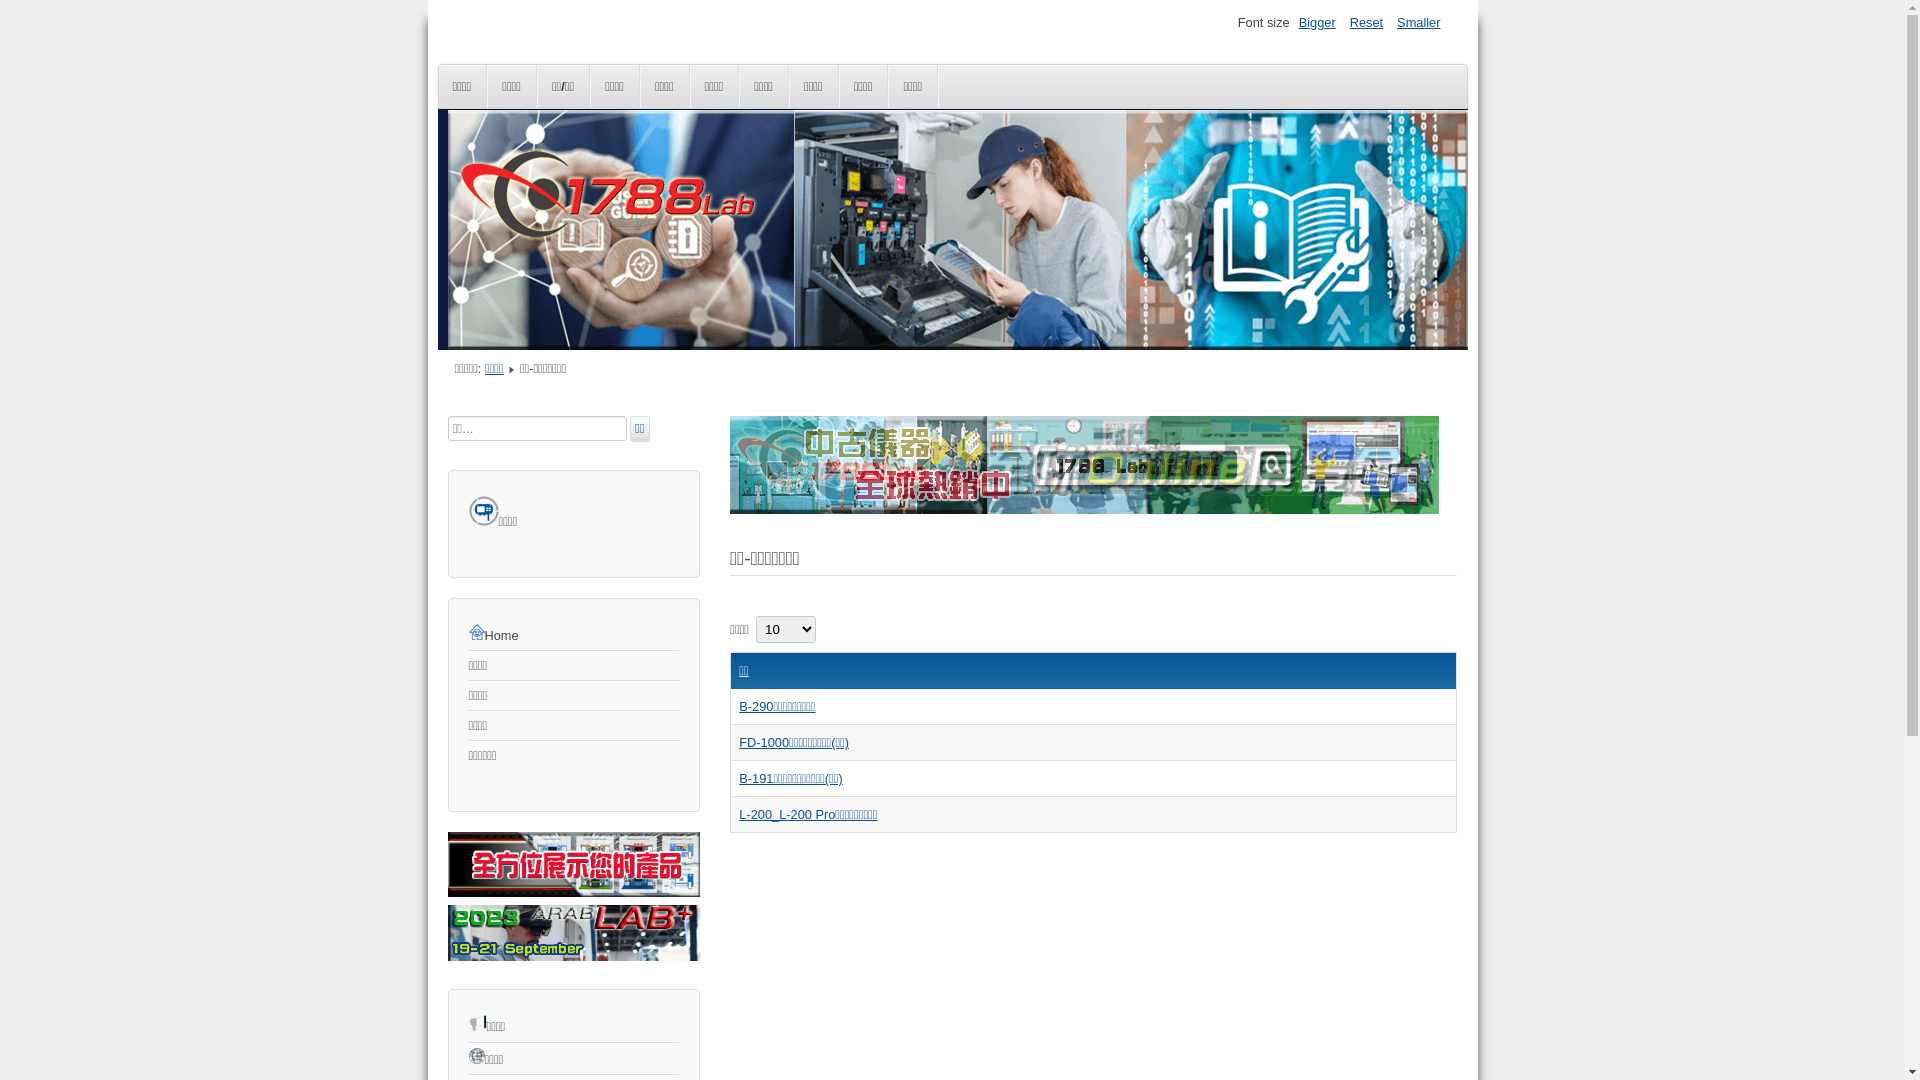 The width and height of the screenshot is (1920, 1080). What do you see at coordinates (1418, 22) in the screenshot?
I see `Smaller` at bounding box center [1418, 22].